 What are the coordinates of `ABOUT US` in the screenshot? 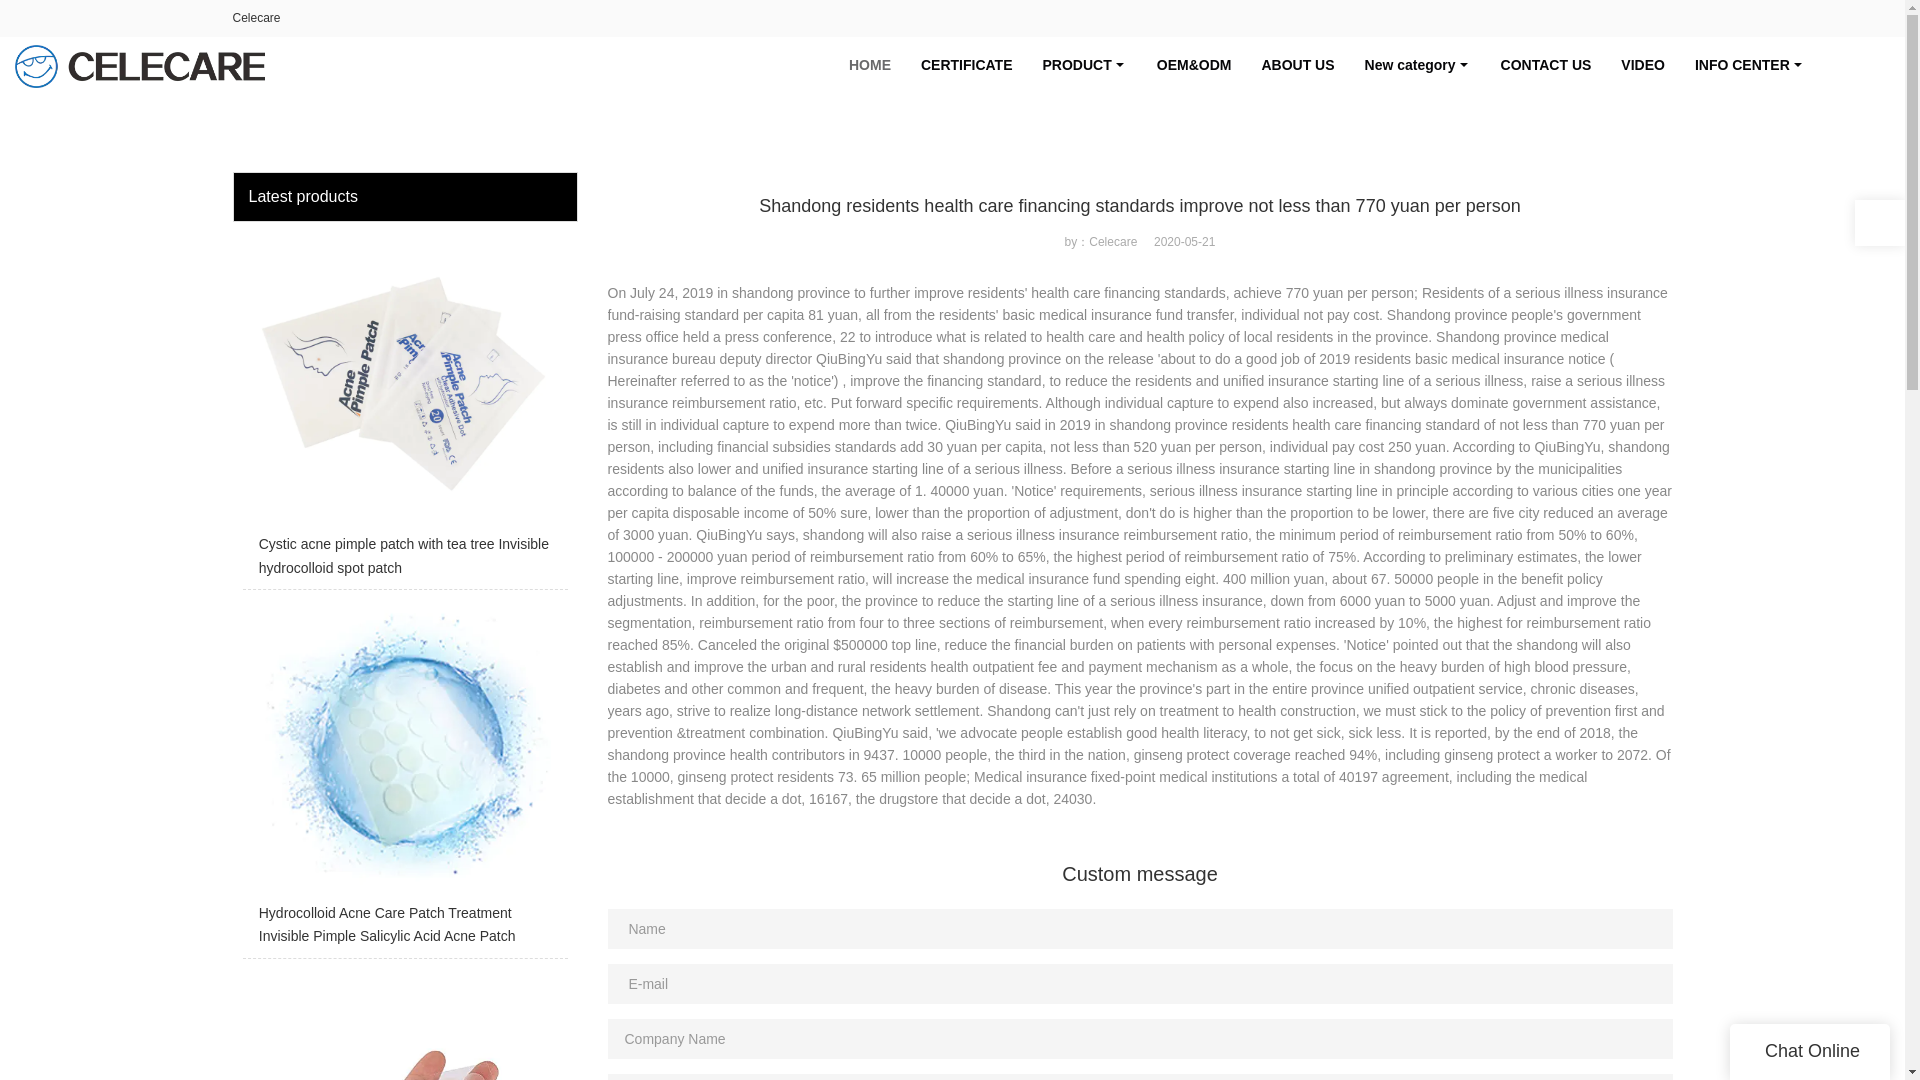 It's located at (1298, 65).